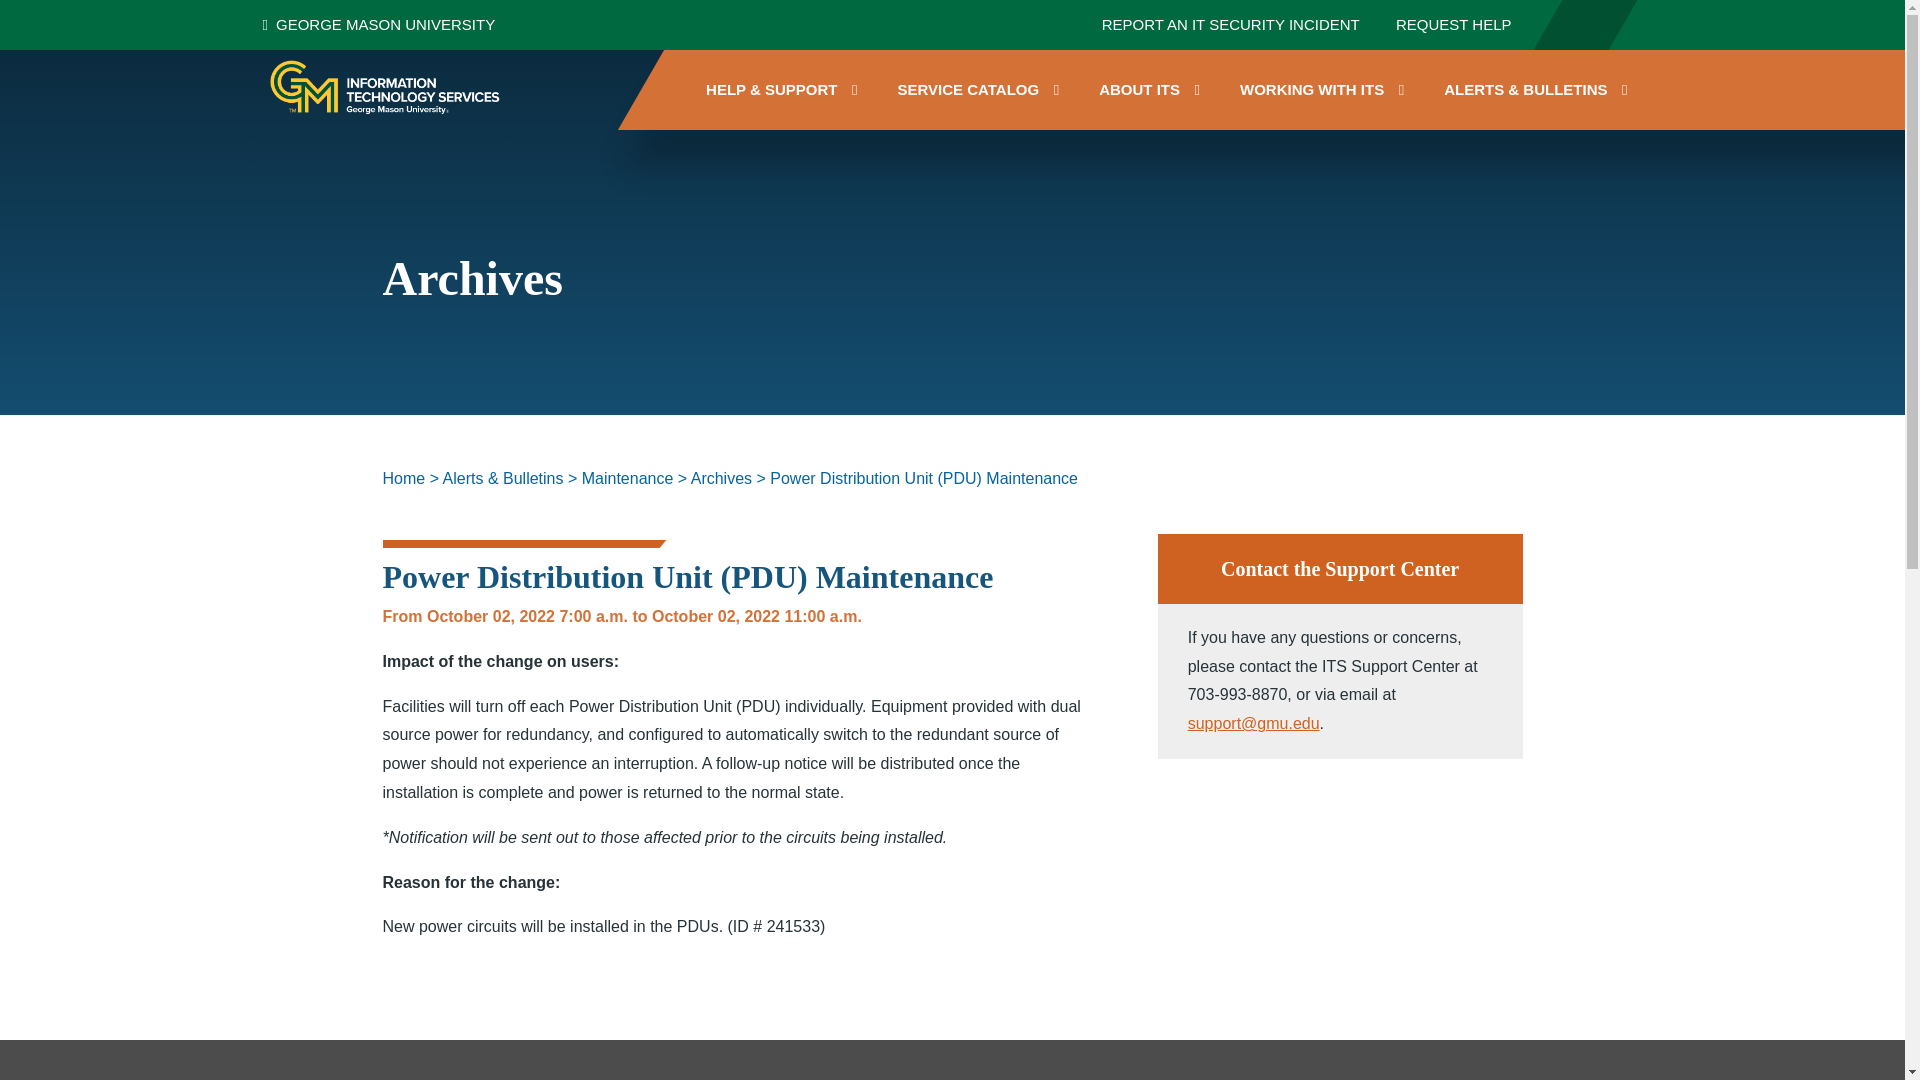  I want to click on Information Technology Services, so click(389, 86).